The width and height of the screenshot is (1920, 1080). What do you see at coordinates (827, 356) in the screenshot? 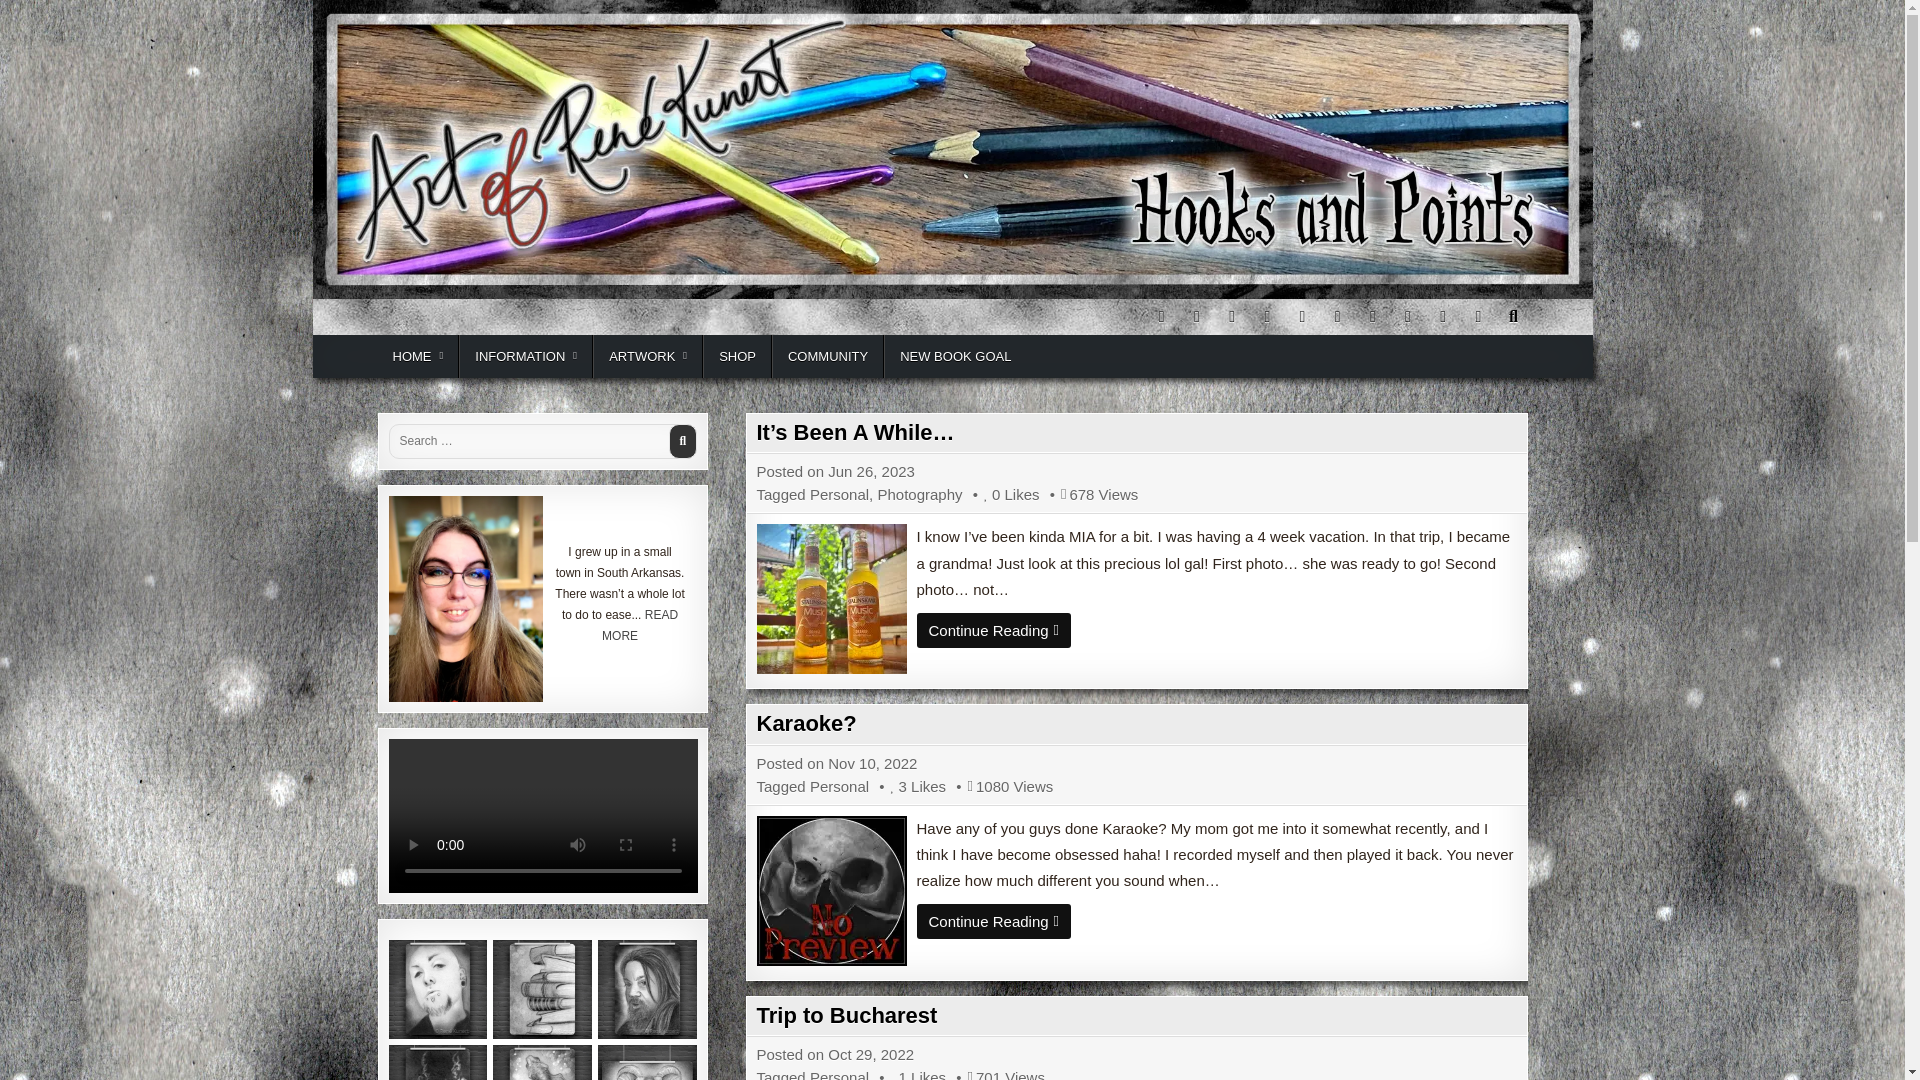
I see `COMMUNITY` at bounding box center [827, 356].